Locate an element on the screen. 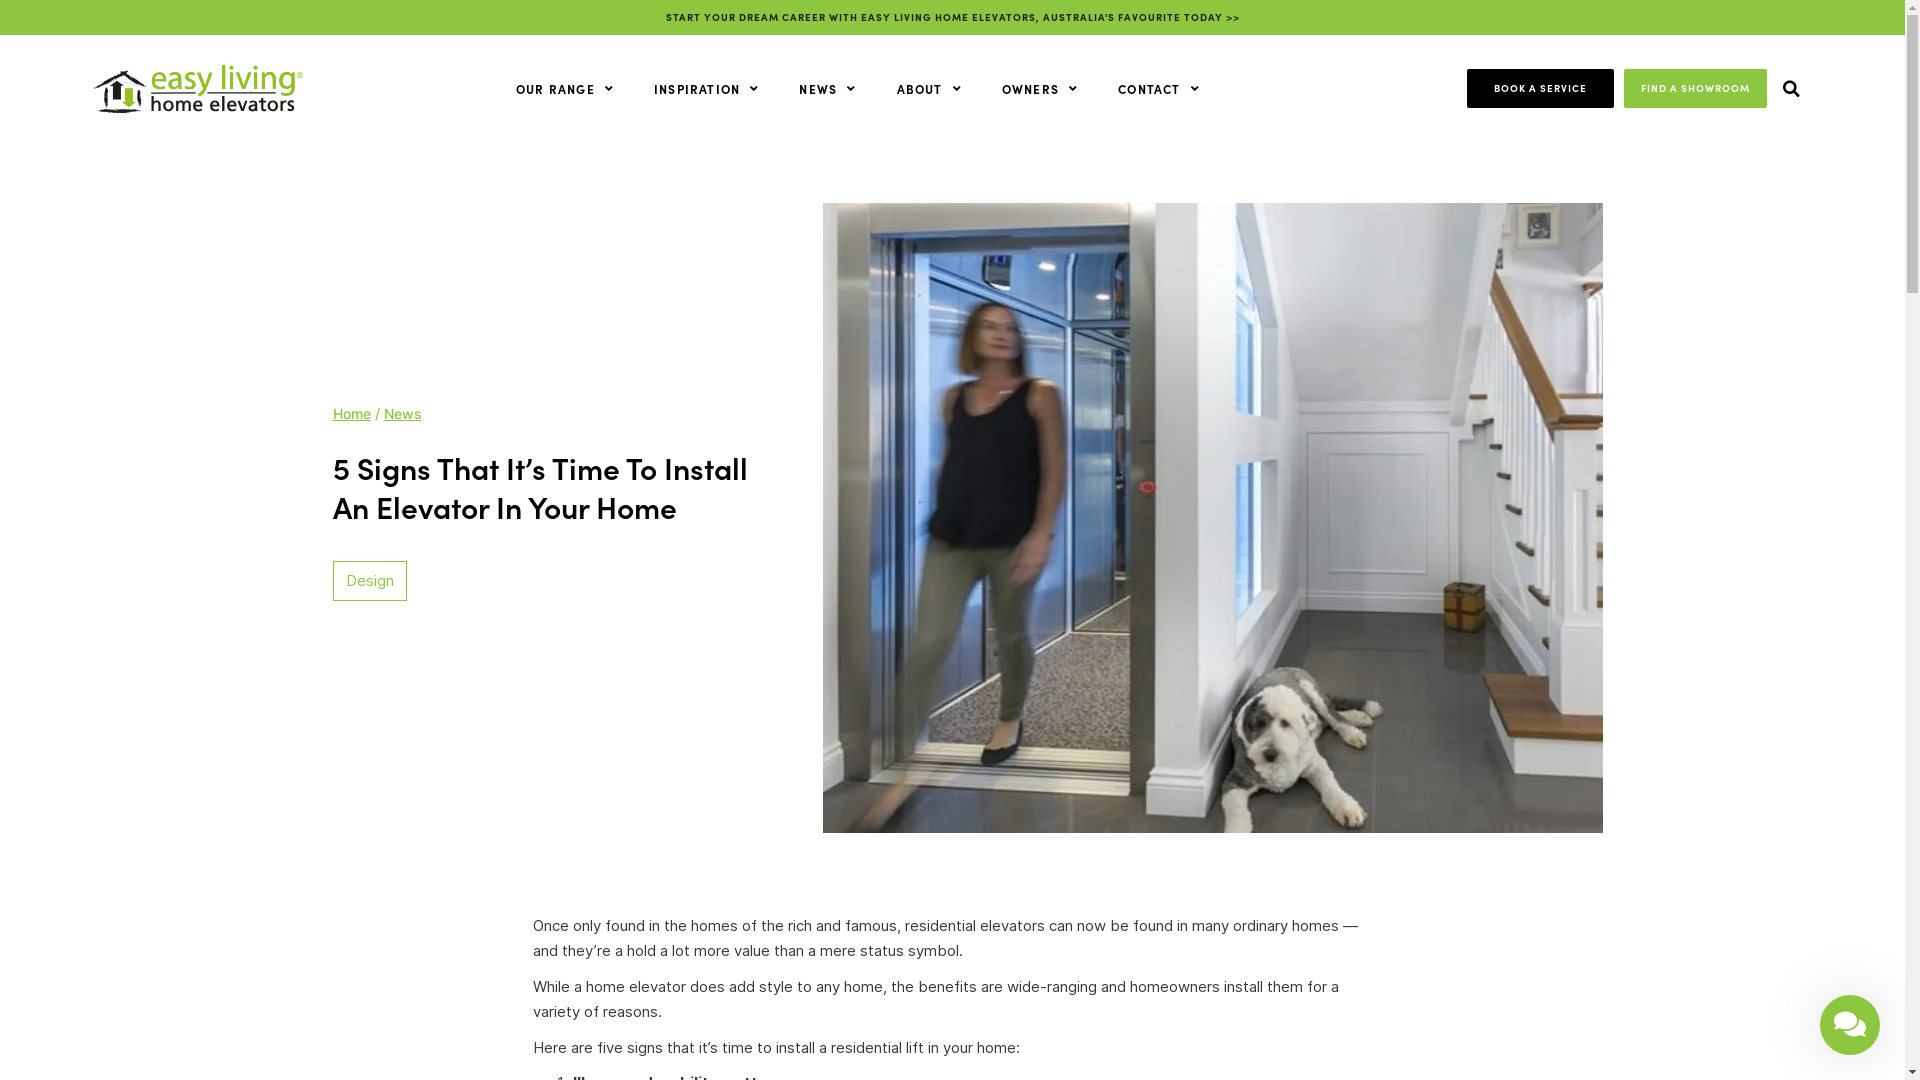 The width and height of the screenshot is (1920, 1080). ABOUT is located at coordinates (928, 89).